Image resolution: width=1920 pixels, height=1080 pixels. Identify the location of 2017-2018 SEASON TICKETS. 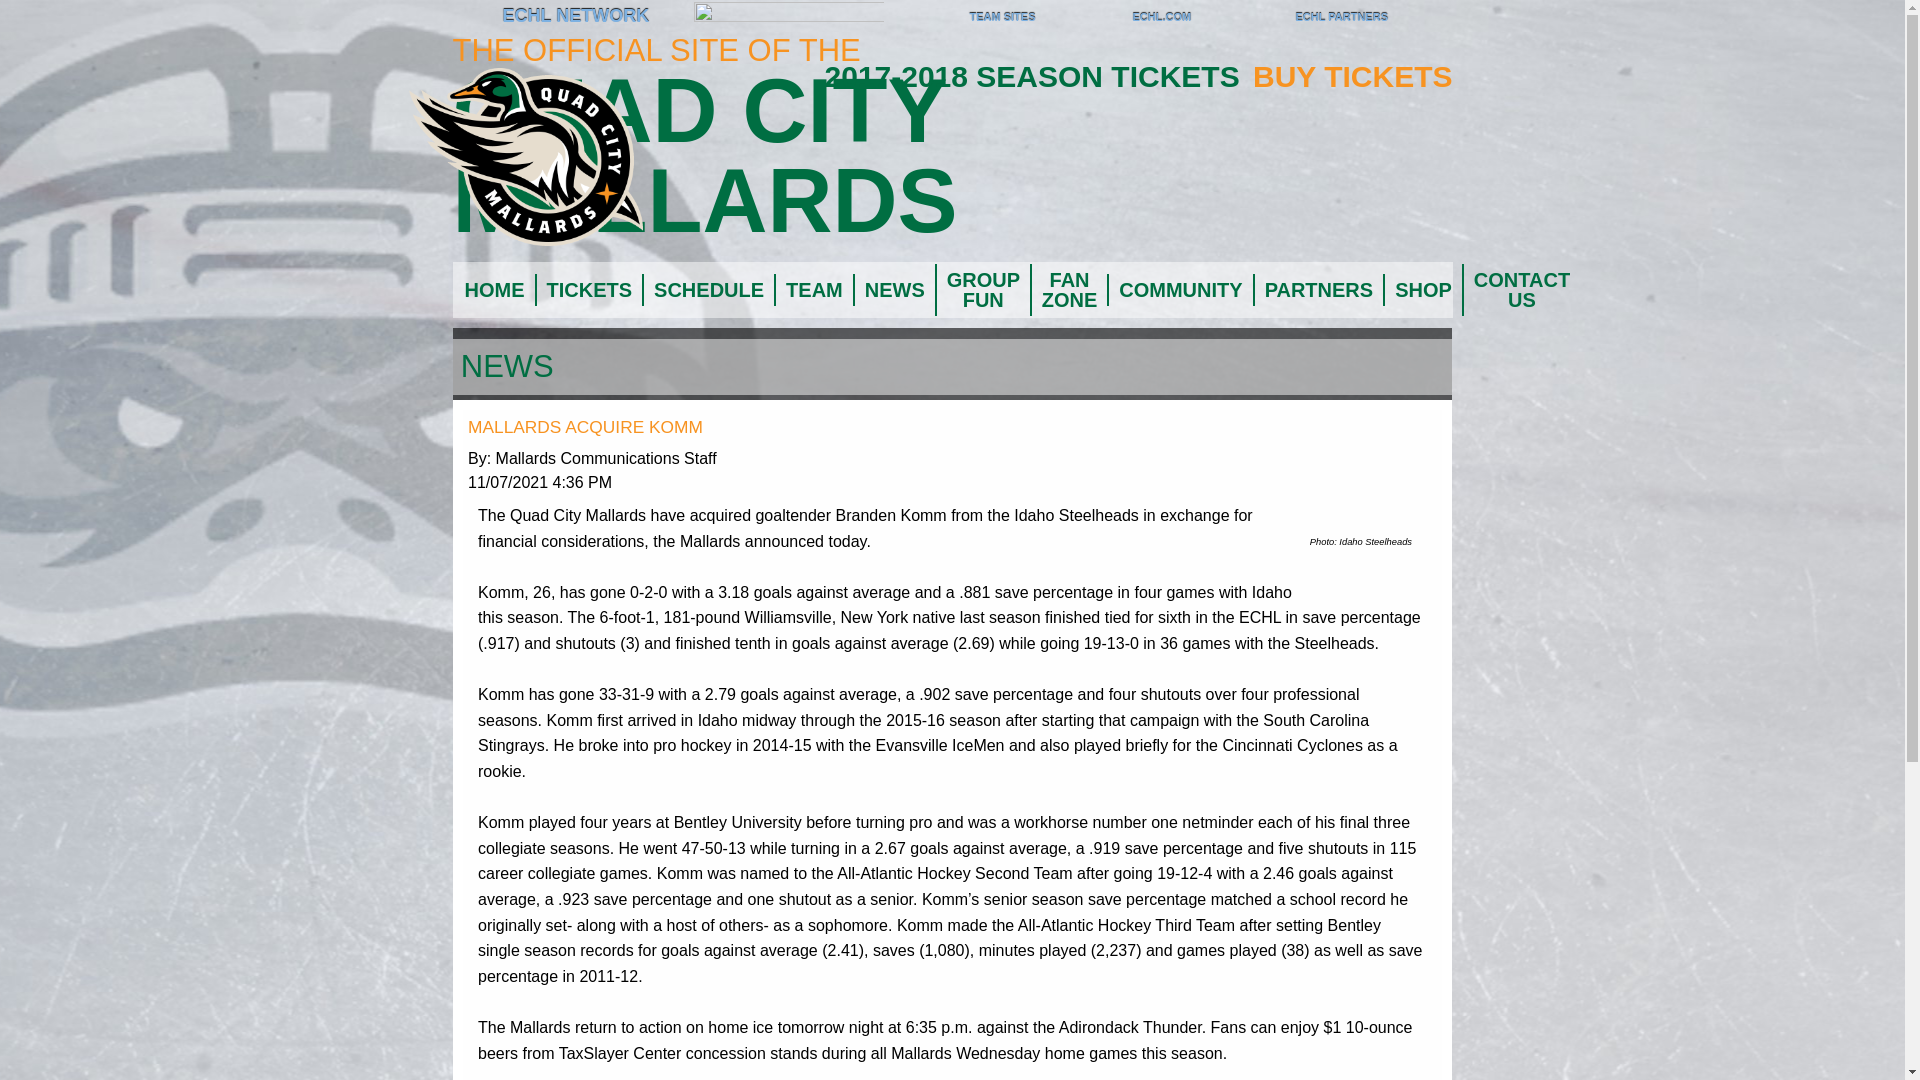
(1037, 76).